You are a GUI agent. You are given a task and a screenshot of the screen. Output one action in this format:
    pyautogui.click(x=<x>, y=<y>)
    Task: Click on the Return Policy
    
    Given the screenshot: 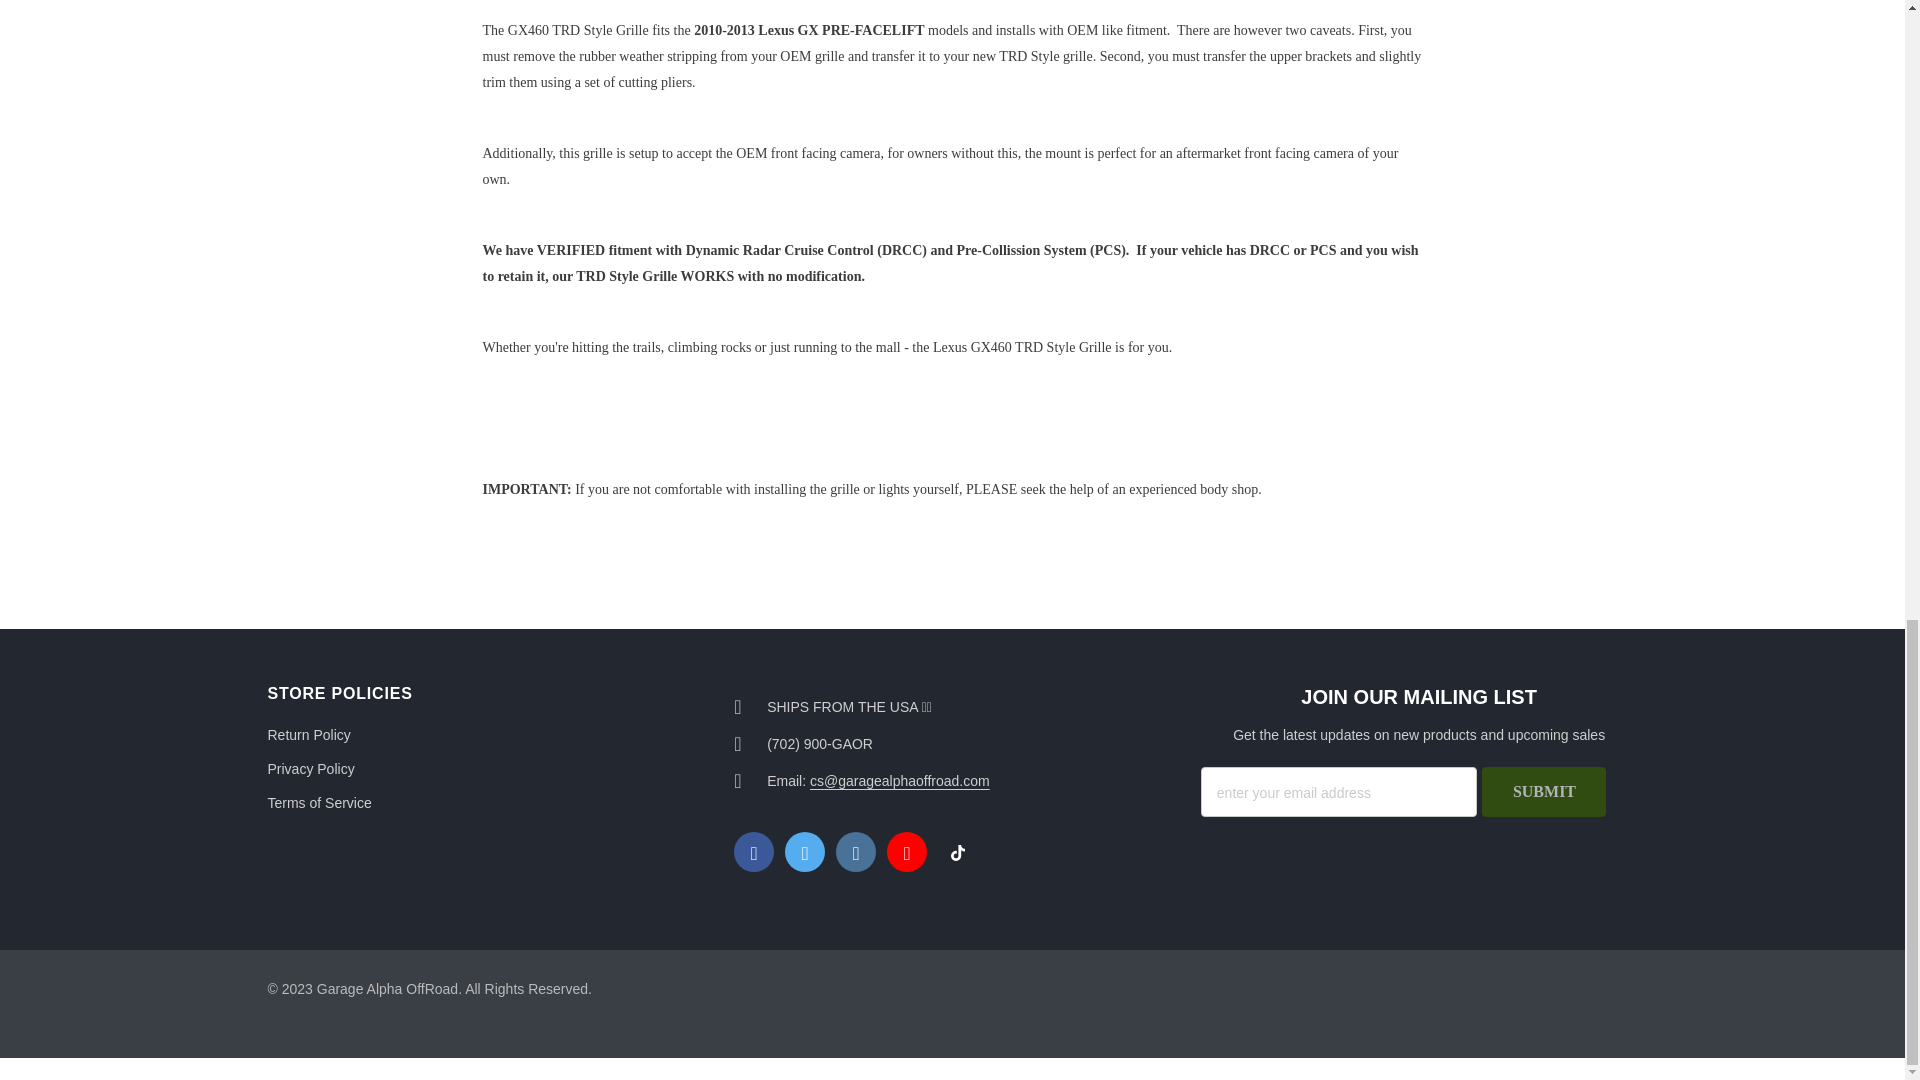 What is the action you would take?
    pyautogui.click(x=310, y=734)
    